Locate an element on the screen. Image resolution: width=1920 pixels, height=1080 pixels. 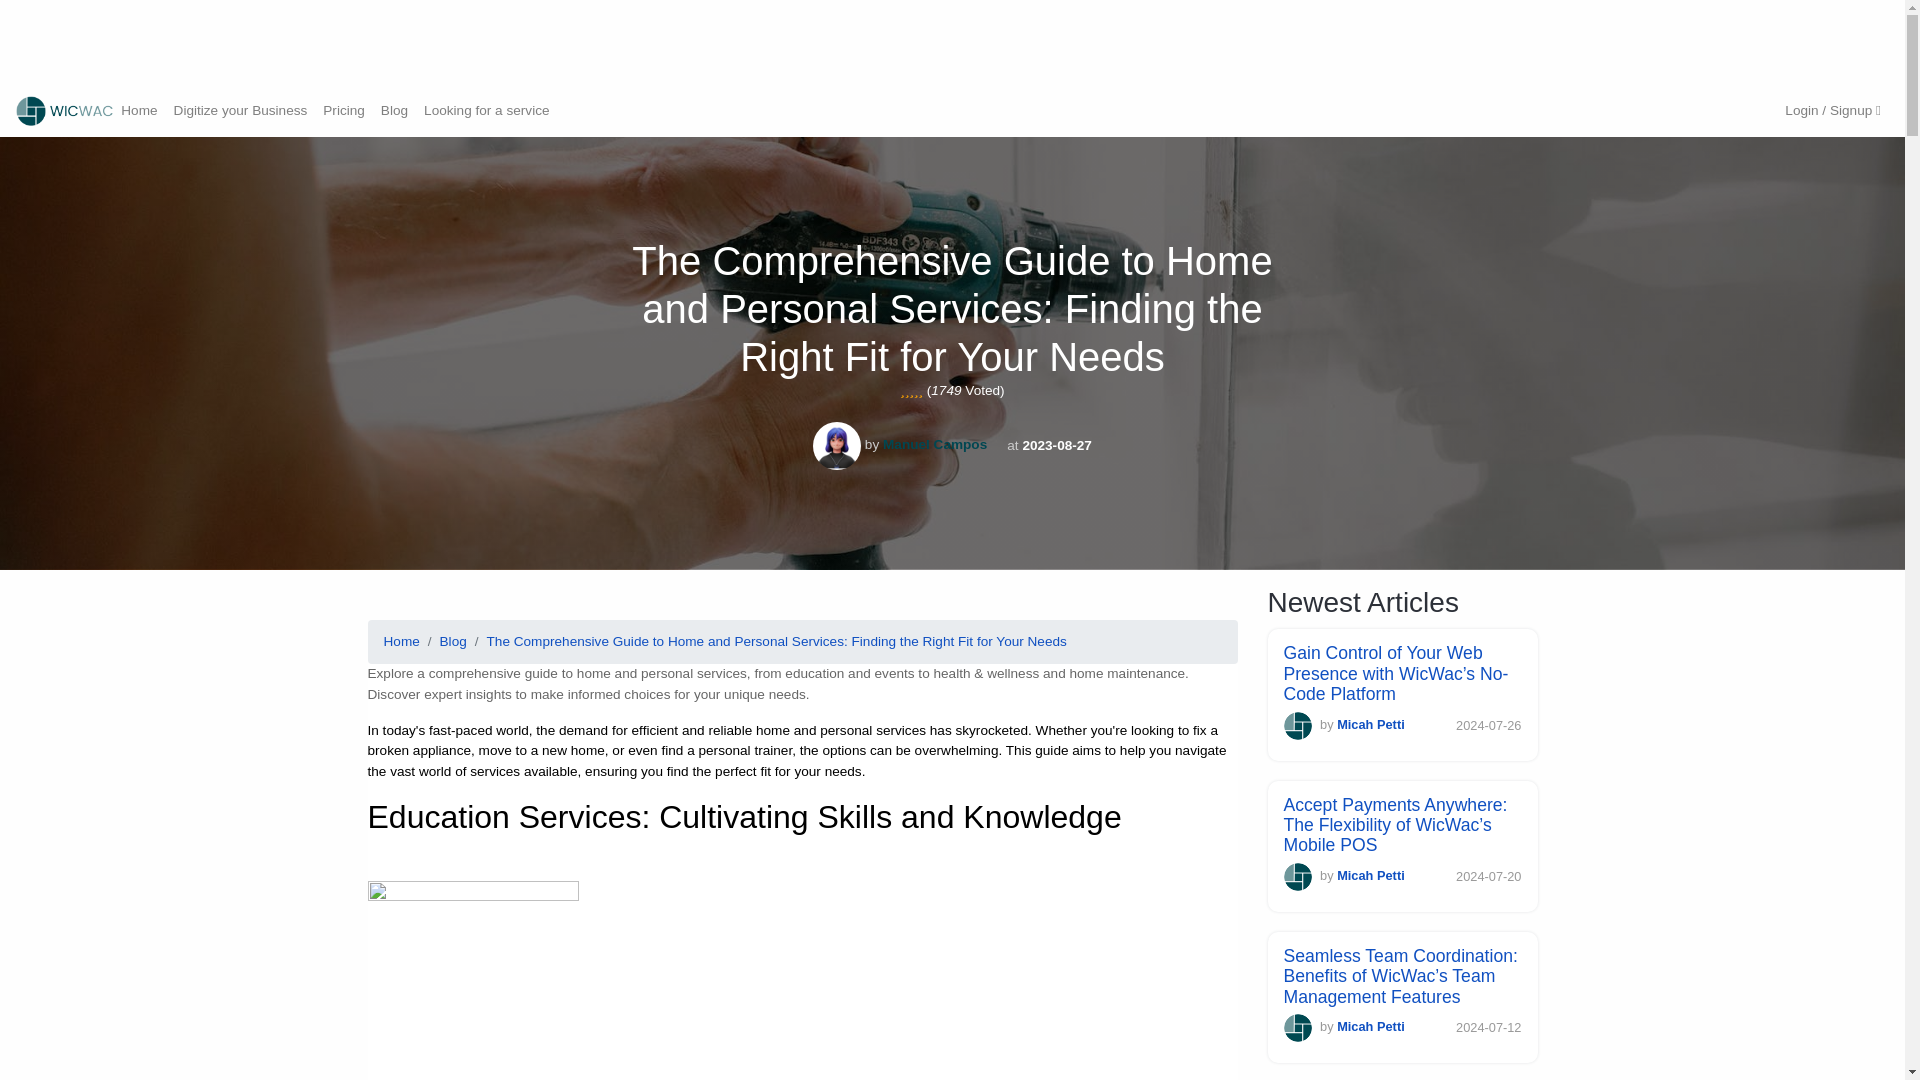
Home is located at coordinates (139, 110).